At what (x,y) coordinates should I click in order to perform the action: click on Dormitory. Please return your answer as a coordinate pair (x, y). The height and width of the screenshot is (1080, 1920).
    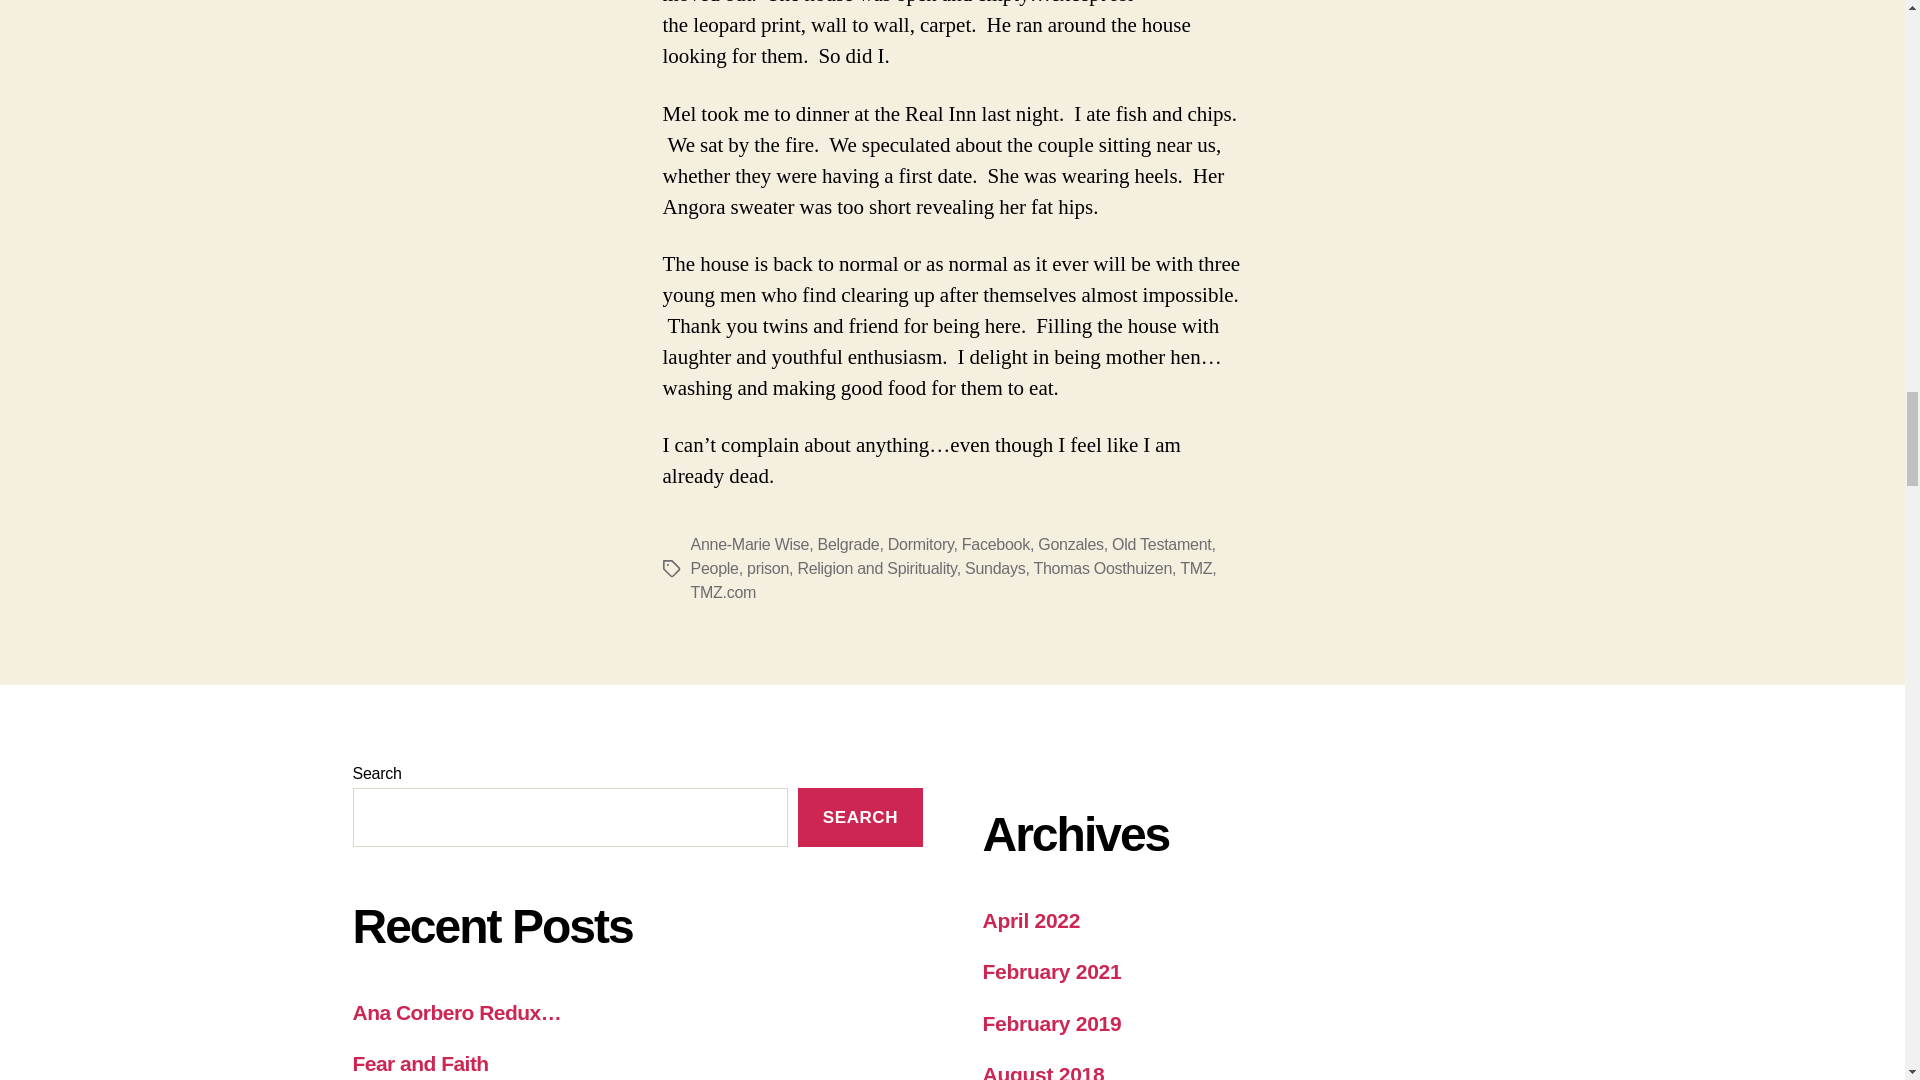
    Looking at the image, I should click on (920, 544).